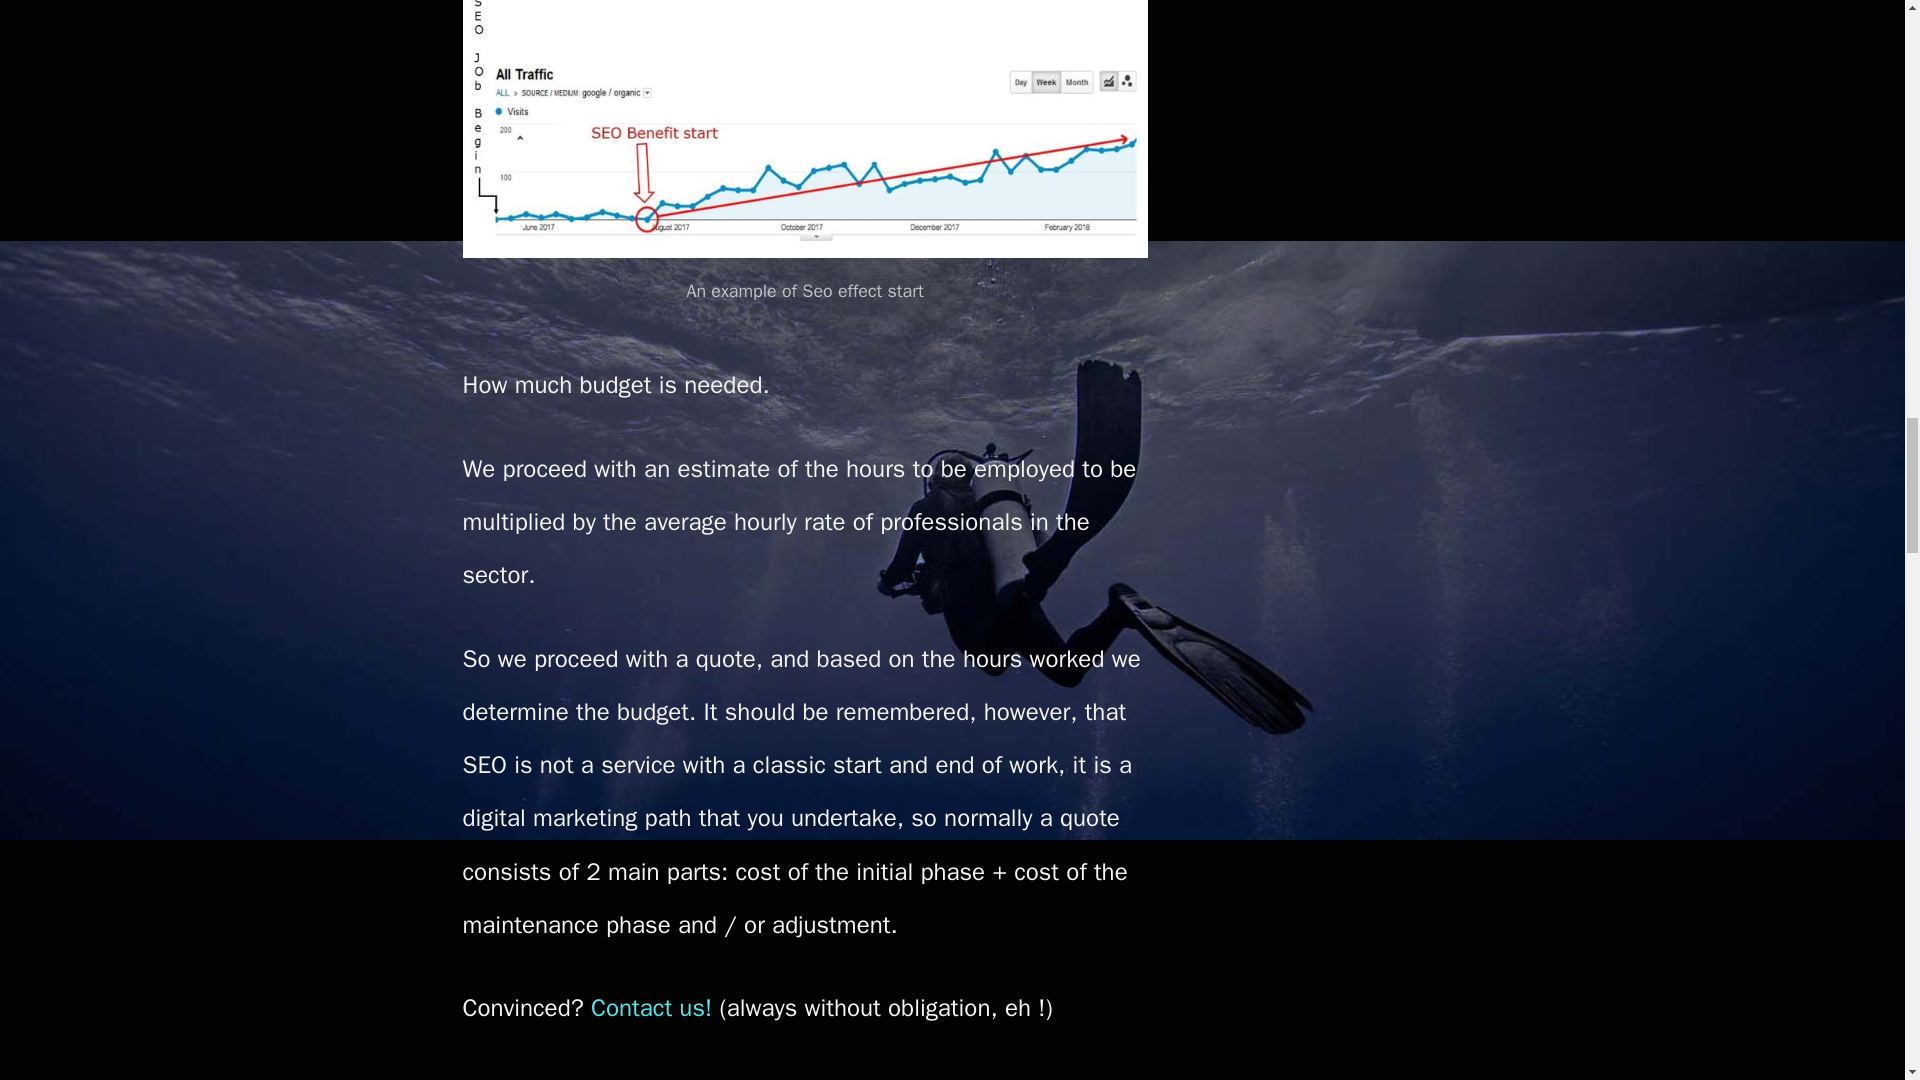 Image resolution: width=1920 pixels, height=1080 pixels. Describe the element at coordinates (652, 1007) in the screenshot. I see `Contact us!` at that location.